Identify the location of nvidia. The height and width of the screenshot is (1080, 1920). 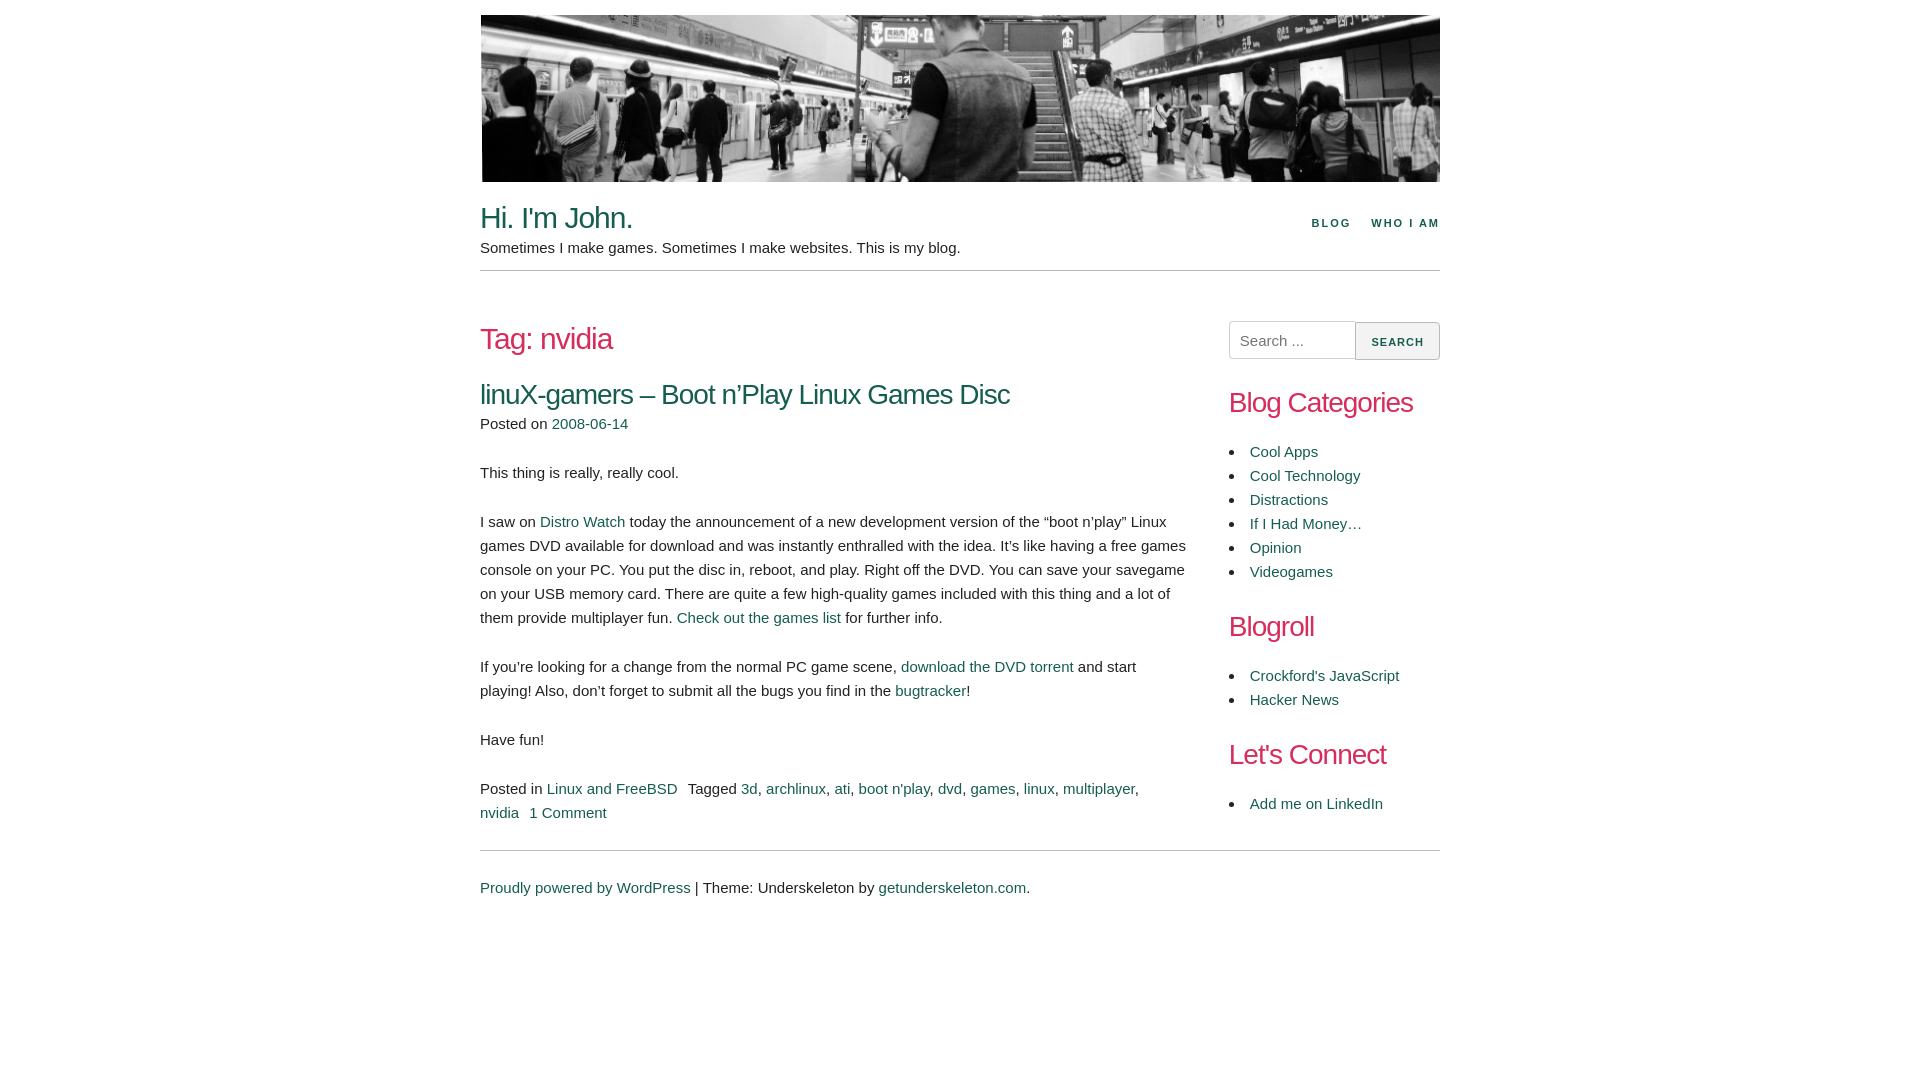
(499, 812).